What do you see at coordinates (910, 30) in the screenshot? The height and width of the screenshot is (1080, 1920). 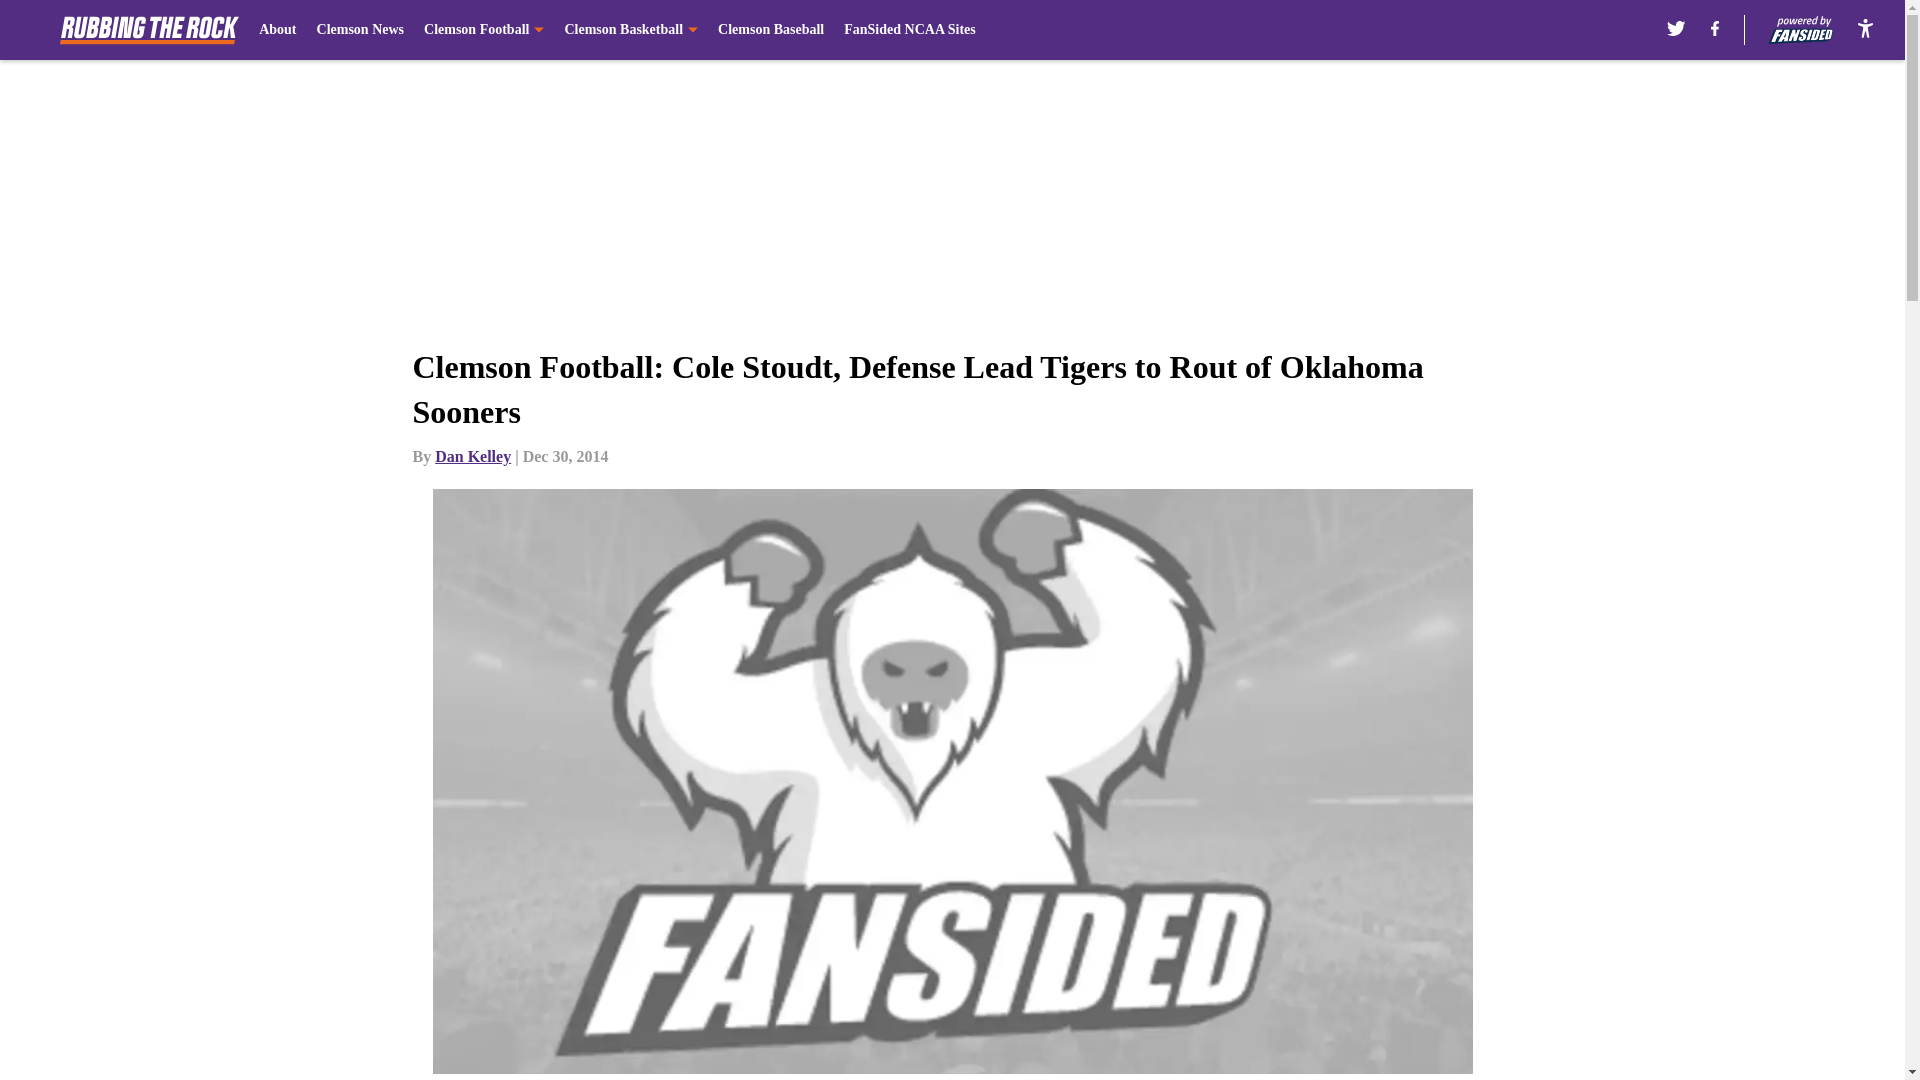 I see `FanSided NCAA Sites` at bounding box center [910, 30].